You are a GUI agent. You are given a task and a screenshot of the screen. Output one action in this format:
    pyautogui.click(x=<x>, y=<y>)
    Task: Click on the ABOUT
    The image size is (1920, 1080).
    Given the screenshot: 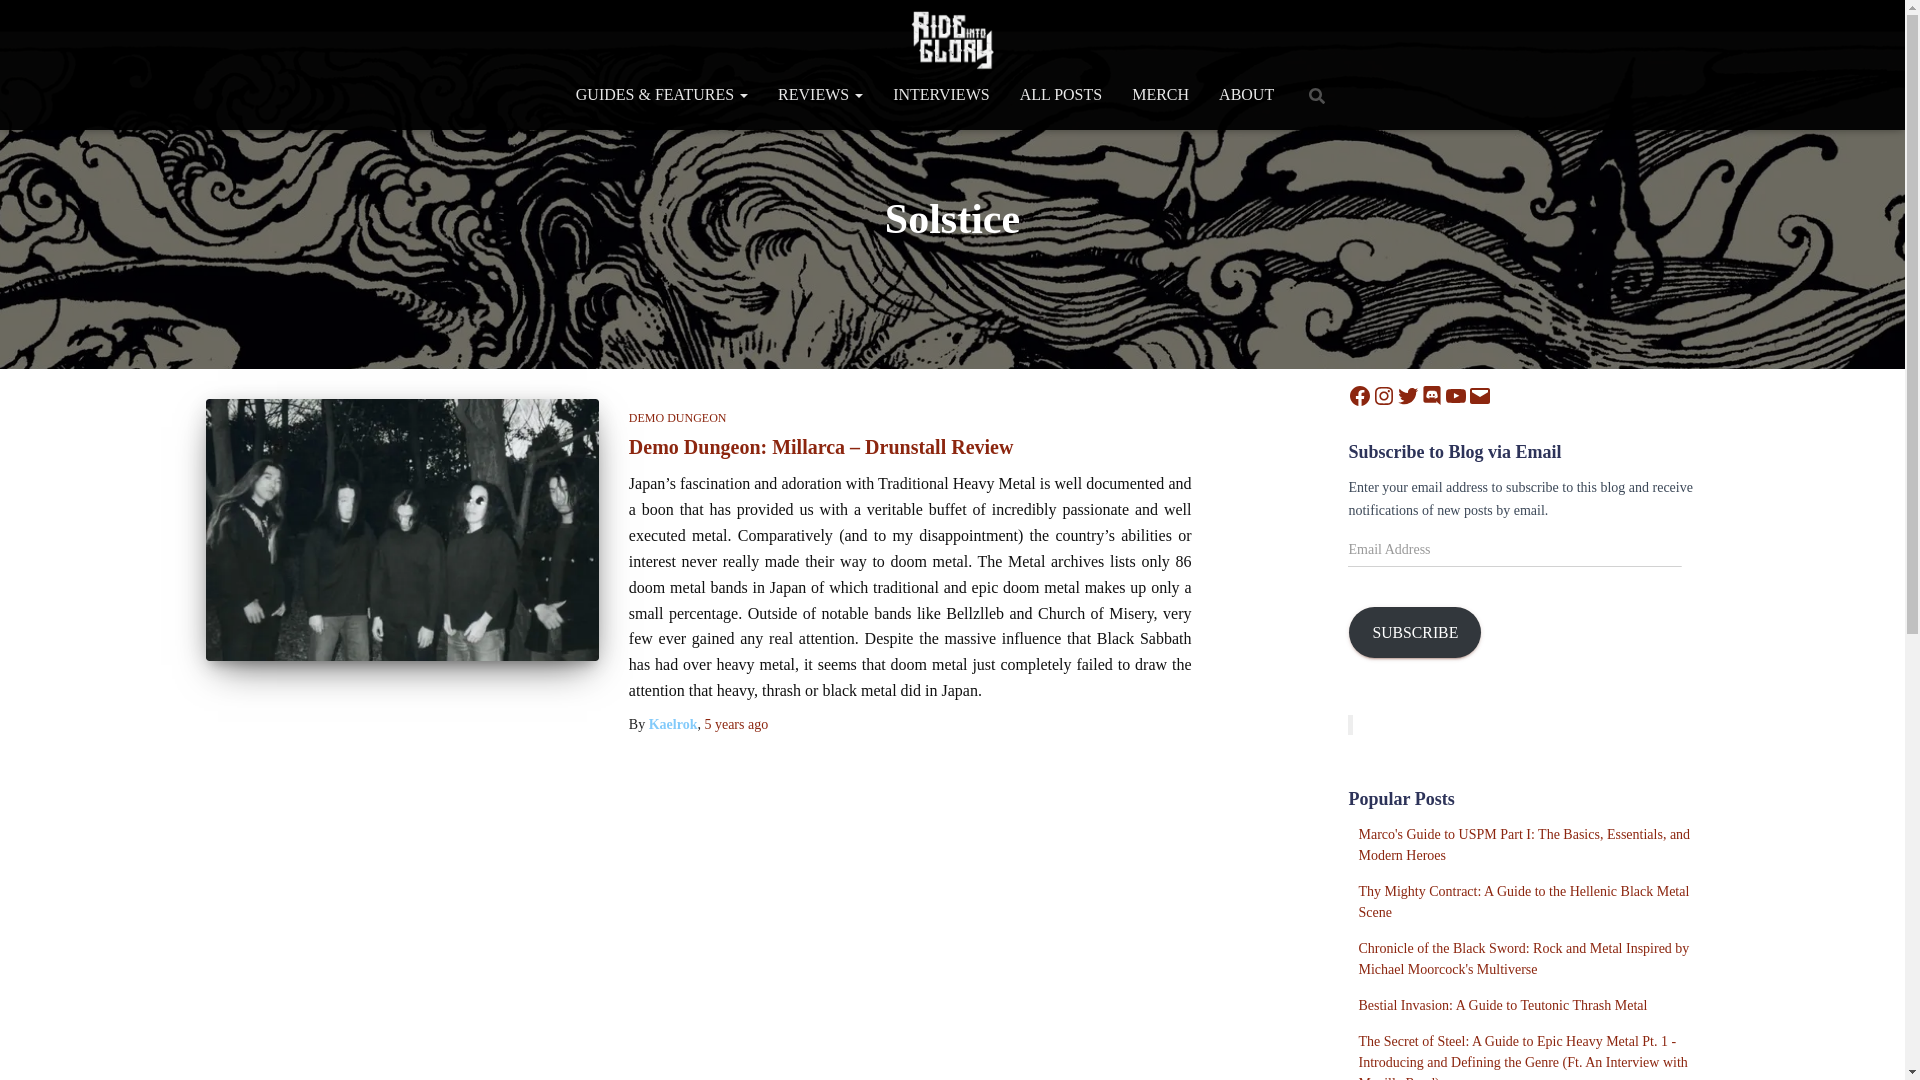 What is the action you would take?
    pyautogui.click(x=1246, y=94)
    